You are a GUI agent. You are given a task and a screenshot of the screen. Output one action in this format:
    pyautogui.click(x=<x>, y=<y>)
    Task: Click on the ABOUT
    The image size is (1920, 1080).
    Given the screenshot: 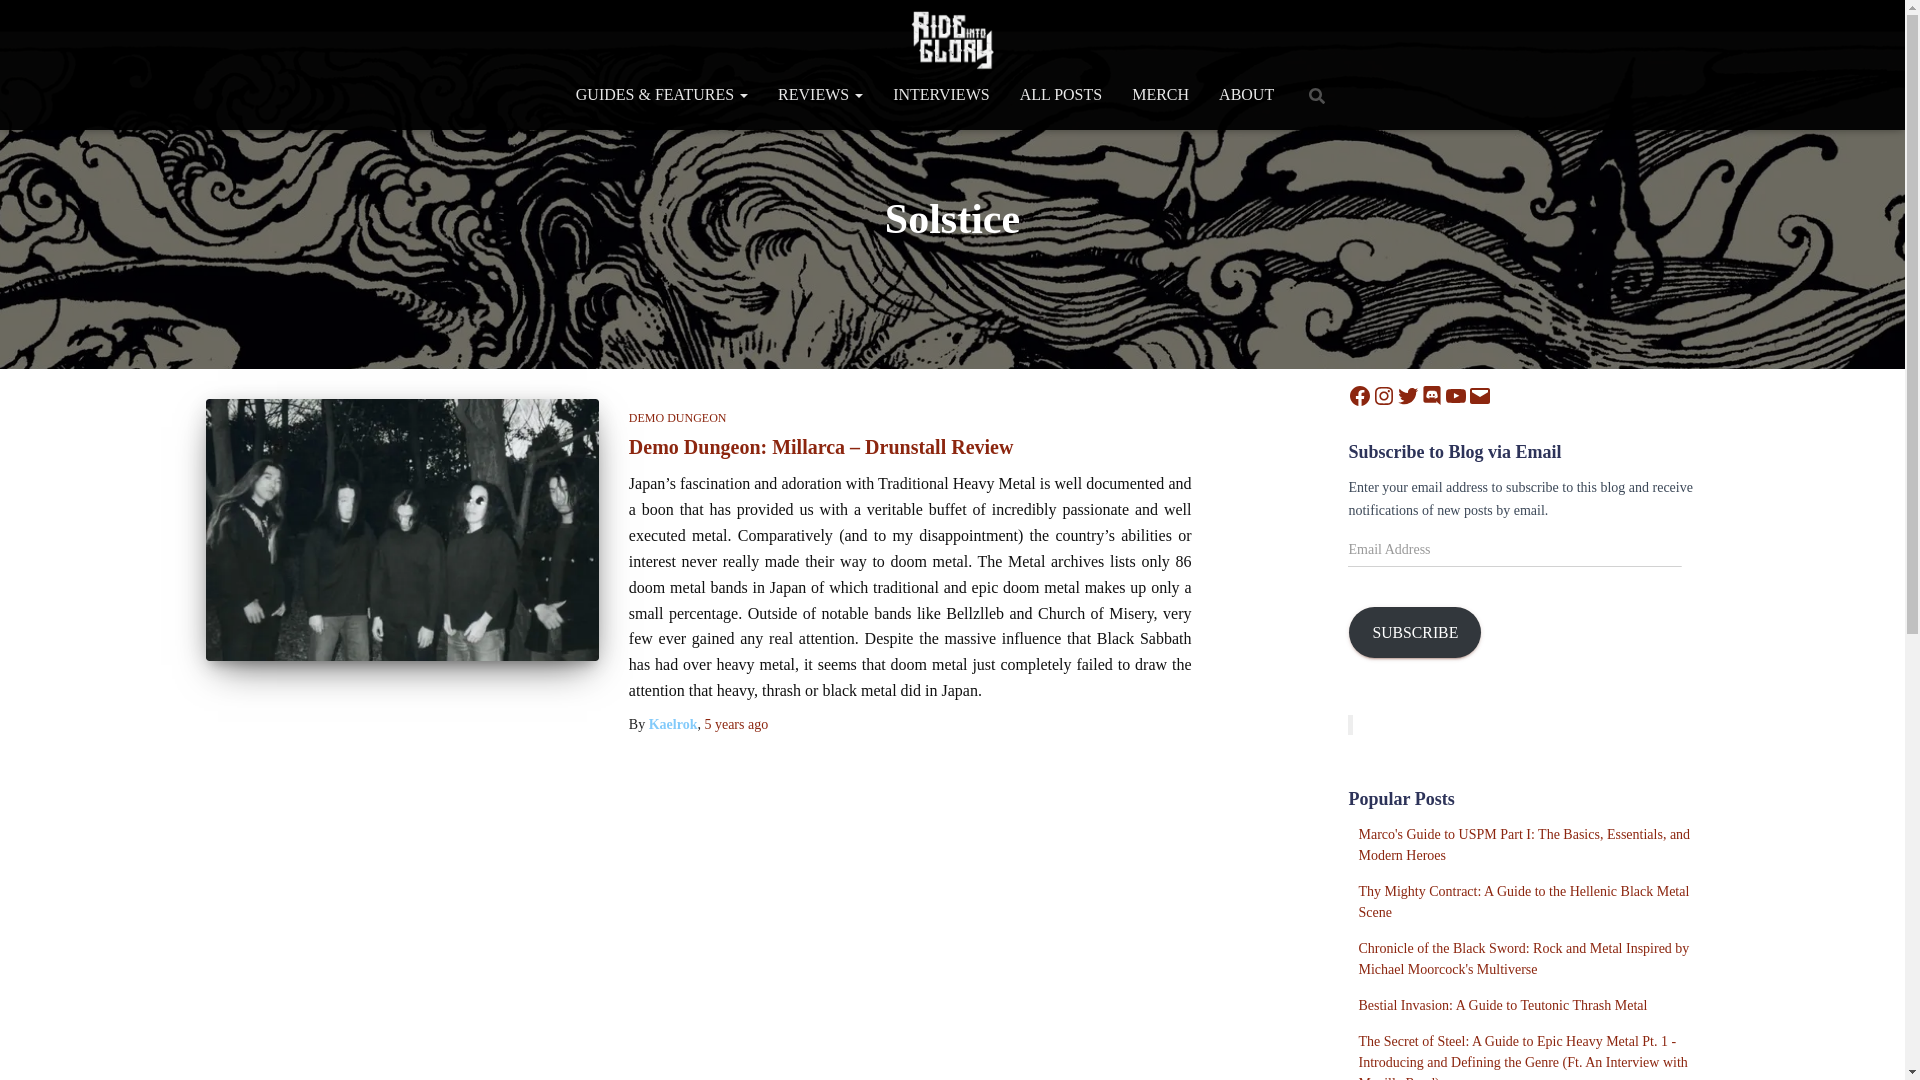 What is the action you would take?
    pyautogui.click(x=1246, y=94)
    